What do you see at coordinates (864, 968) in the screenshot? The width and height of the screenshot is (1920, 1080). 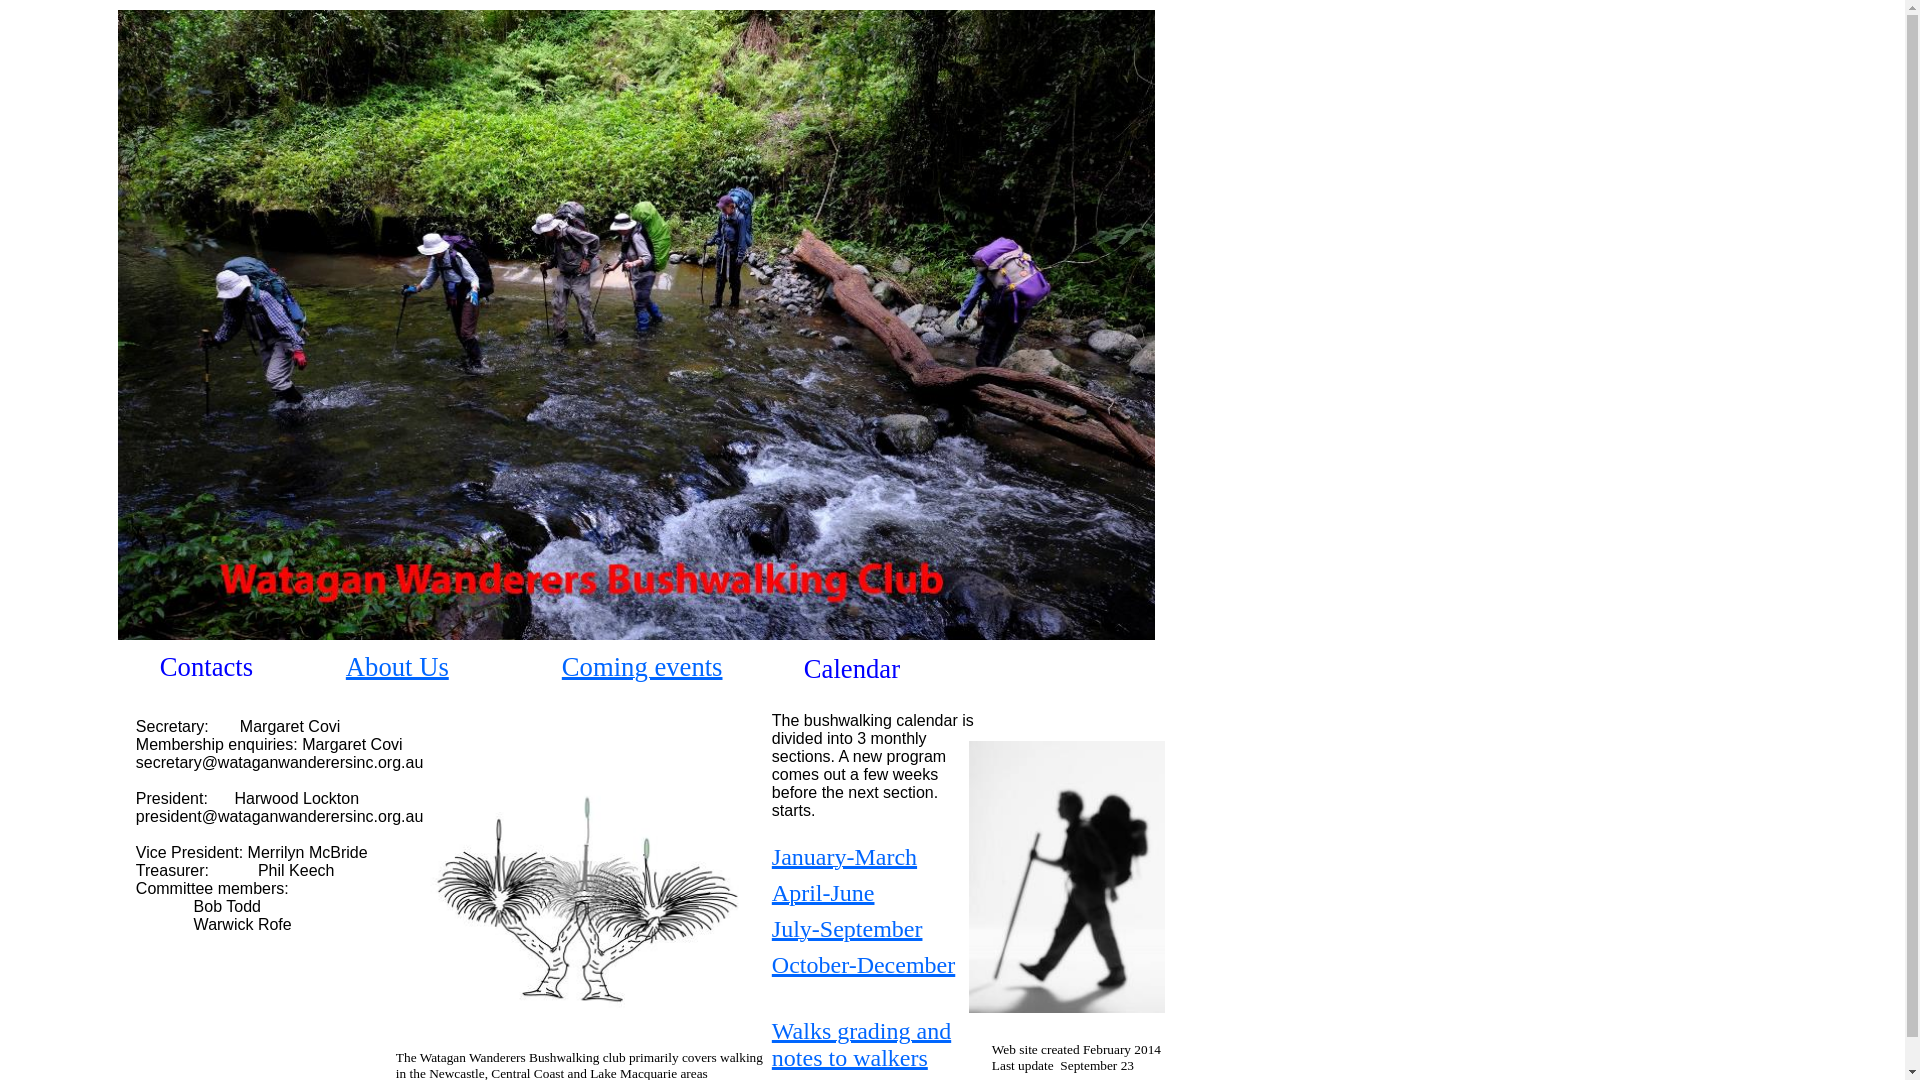 I see `October-December` at bounding box center [864, 968].